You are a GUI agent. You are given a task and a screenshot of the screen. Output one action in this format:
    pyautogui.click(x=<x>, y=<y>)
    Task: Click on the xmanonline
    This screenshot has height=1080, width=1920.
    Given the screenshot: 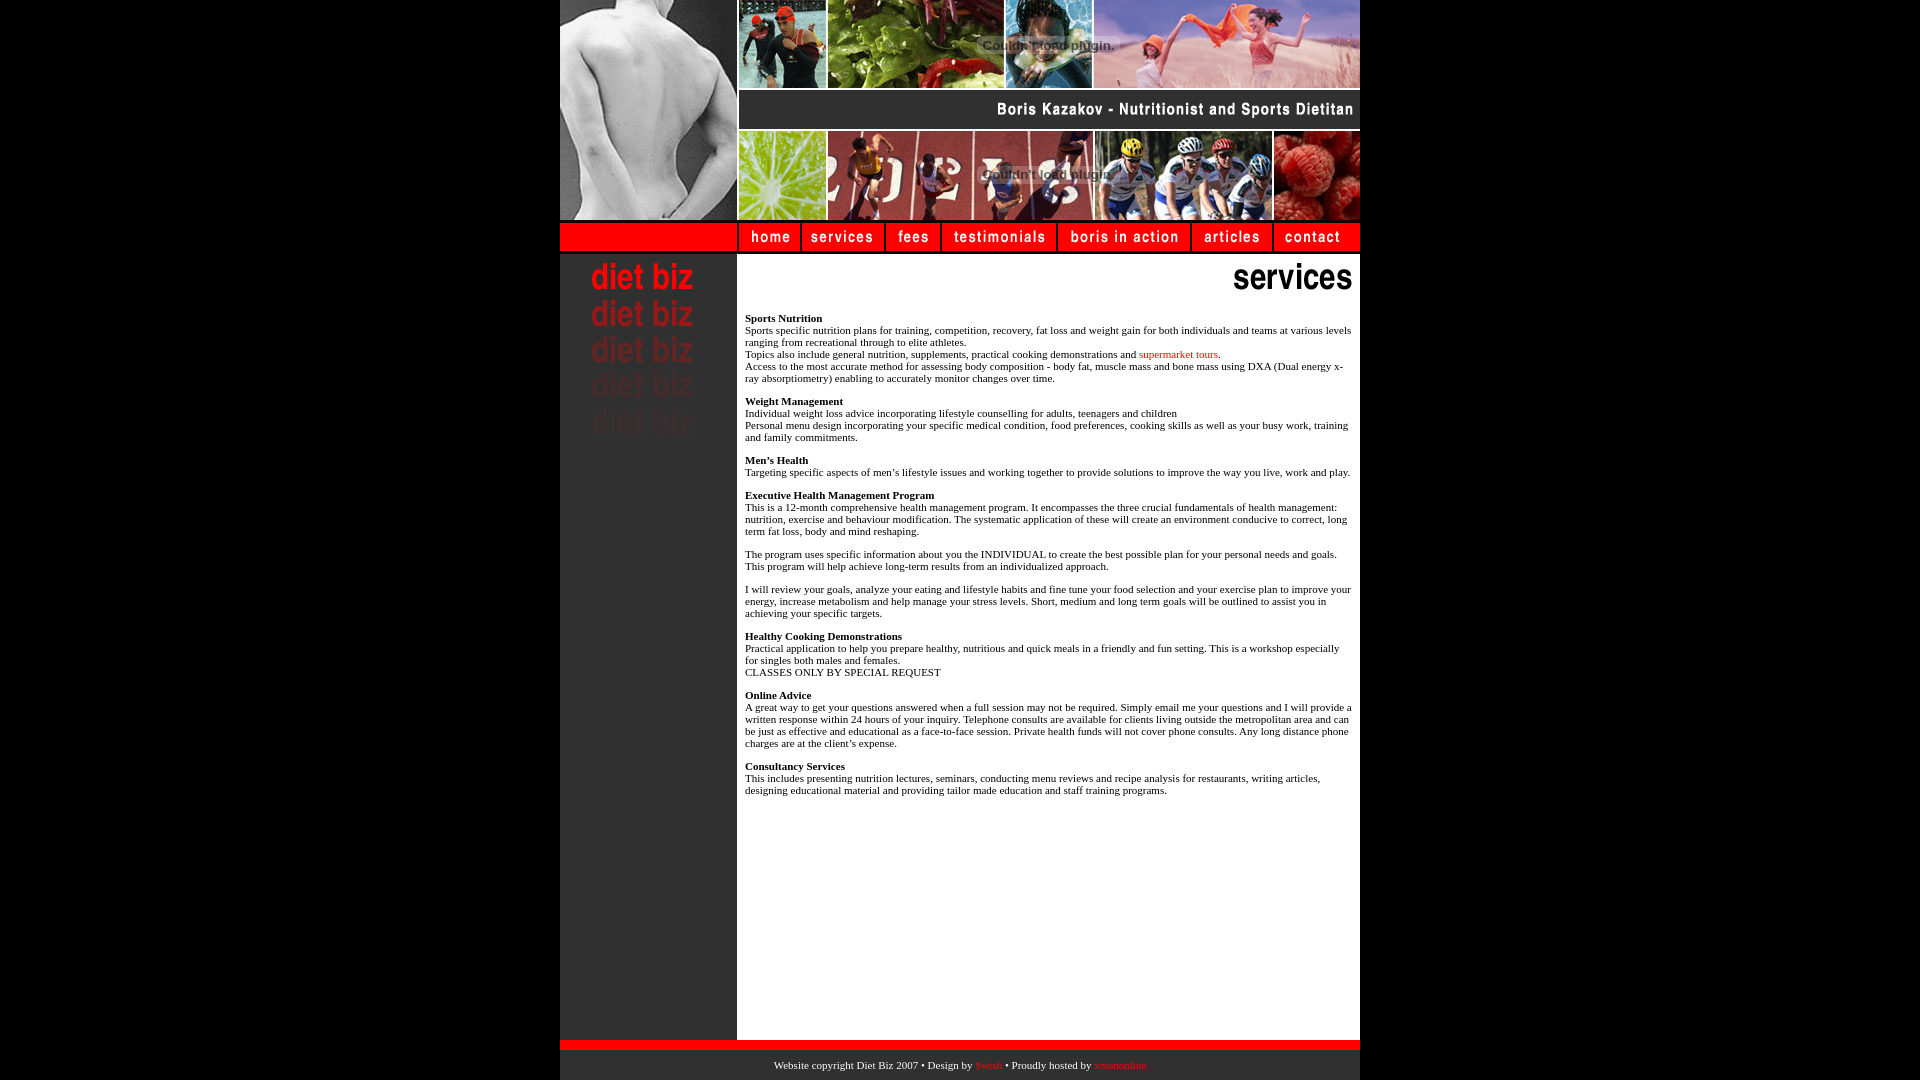 What is the action you would take?
    pyautogui.click(x=1120, y=1065)
    